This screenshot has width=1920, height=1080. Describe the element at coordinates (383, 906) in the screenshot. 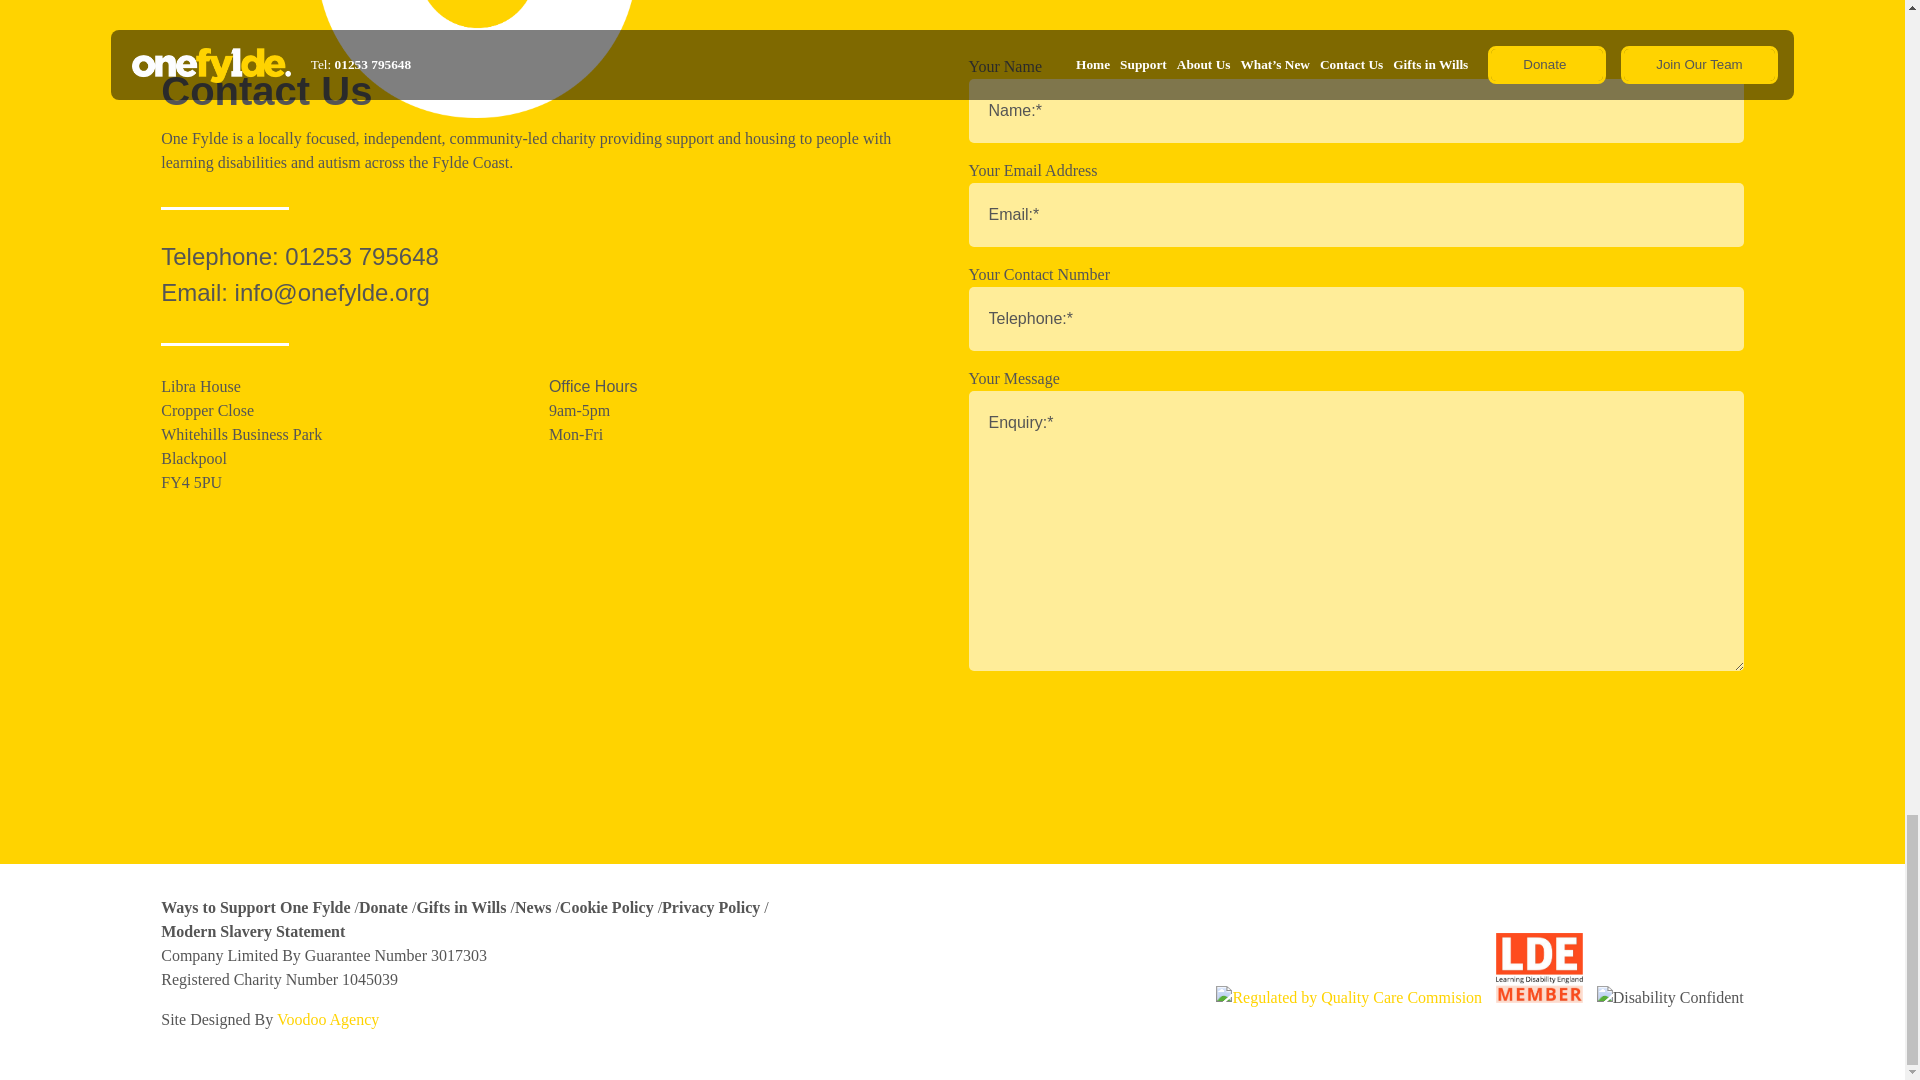

I see `Donate` at that location.